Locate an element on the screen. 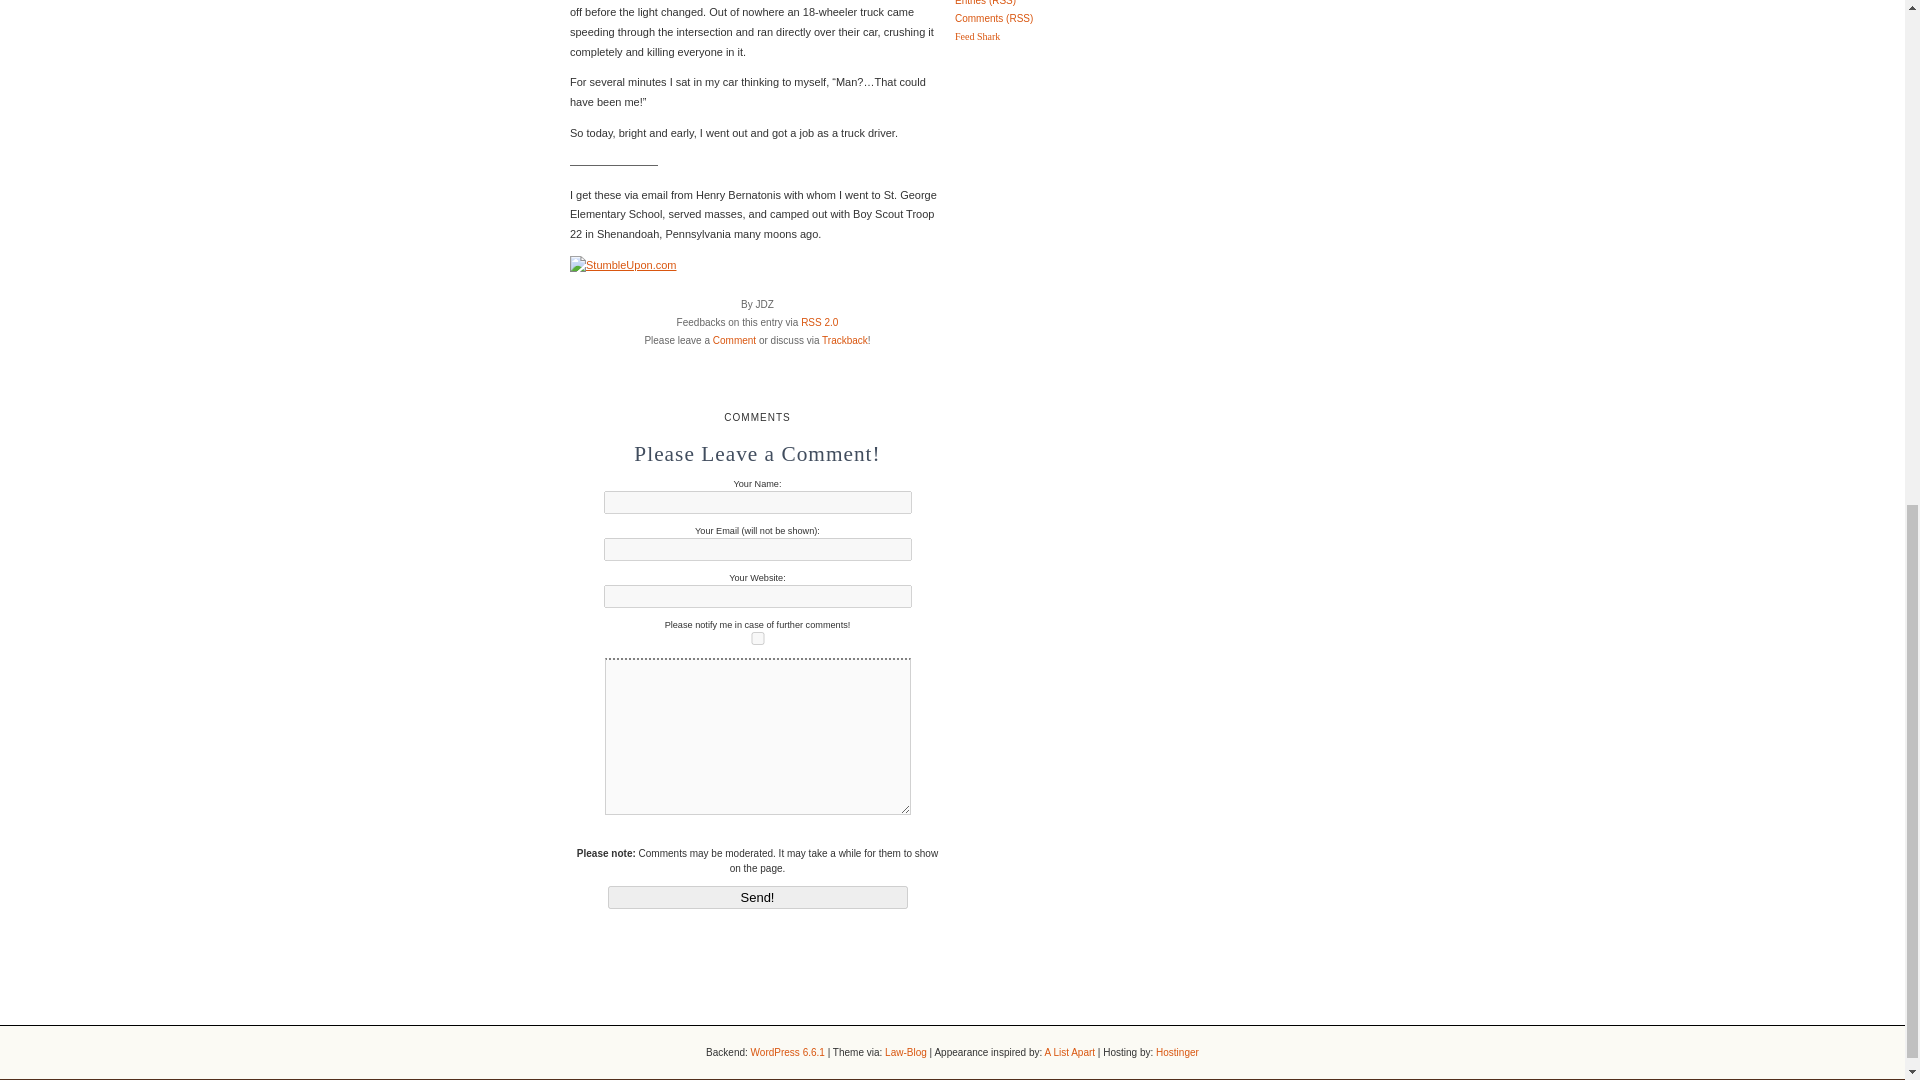 This screenshot has height=1080, width=1920. Feed Shark is located at coordinates (977, 36).